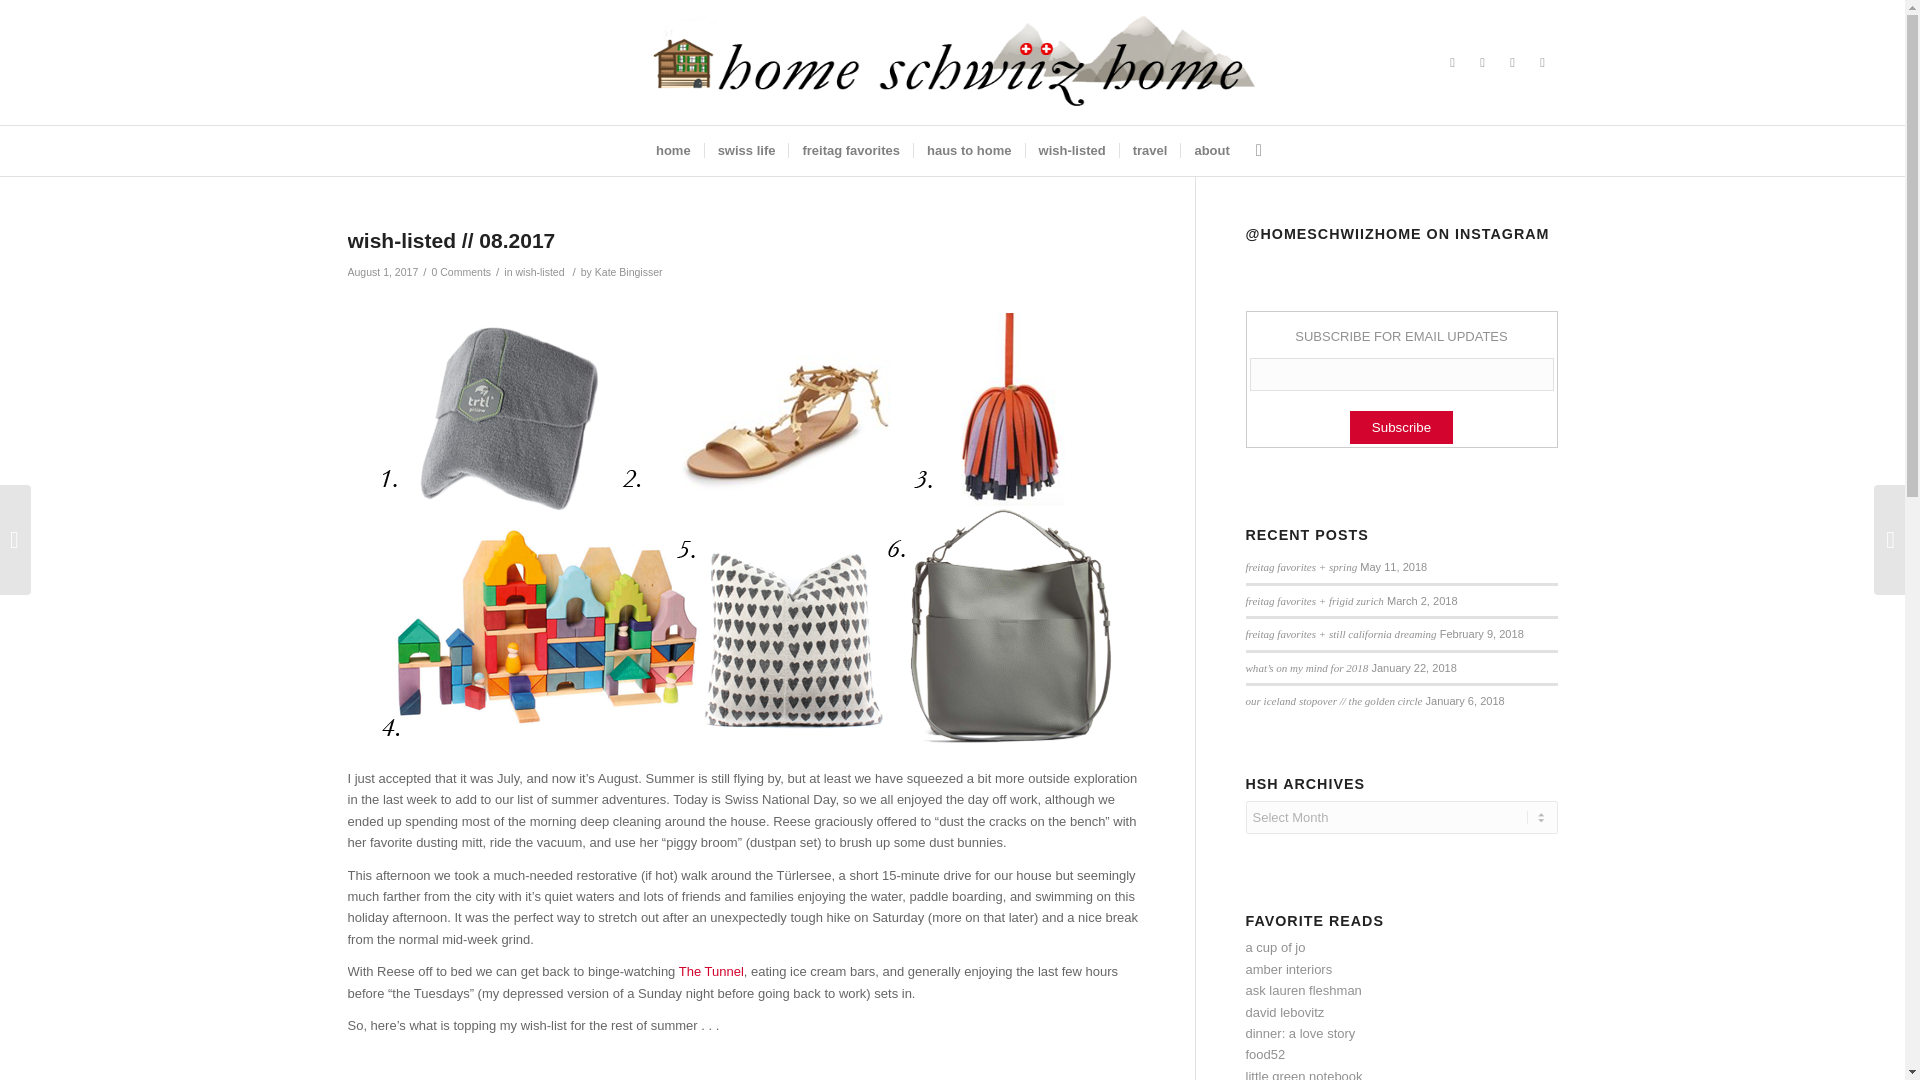  I want to click on about, so click(1211, 151).